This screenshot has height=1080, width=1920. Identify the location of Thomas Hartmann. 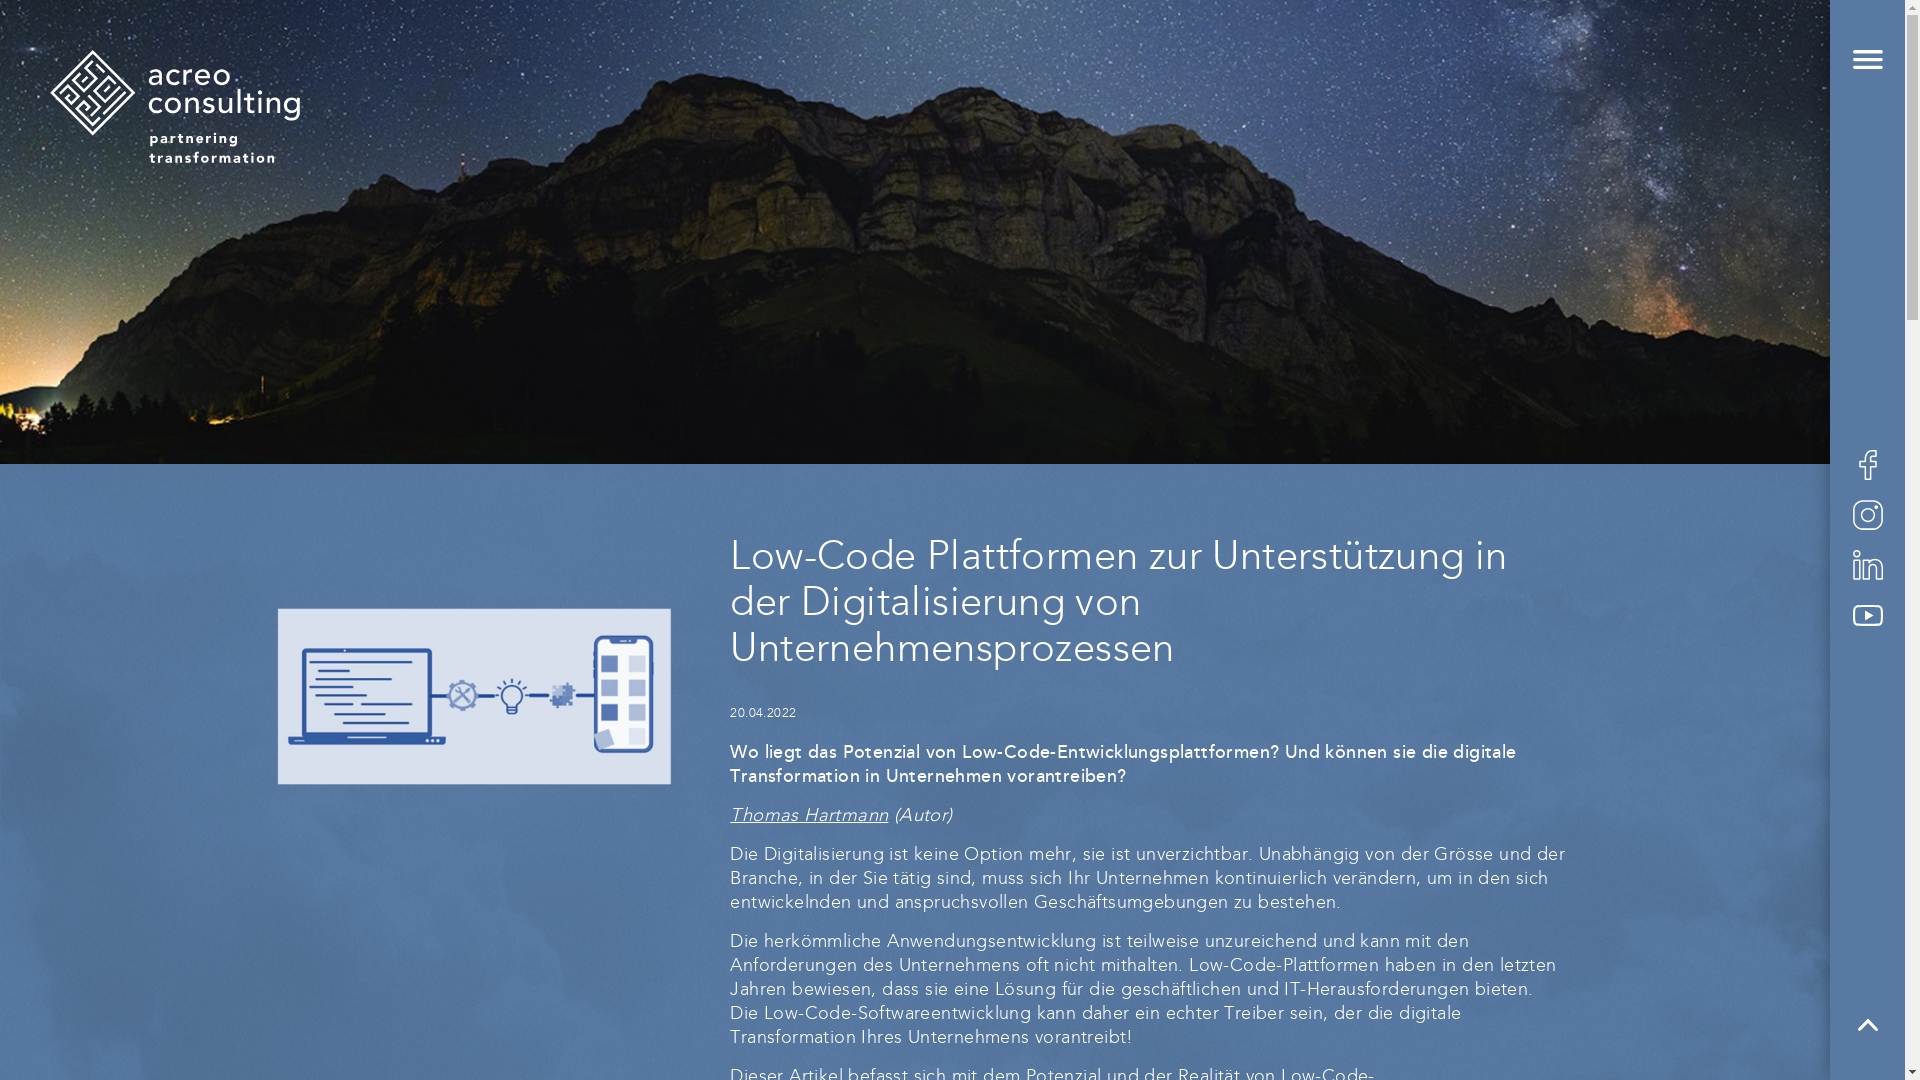
(809, 816).